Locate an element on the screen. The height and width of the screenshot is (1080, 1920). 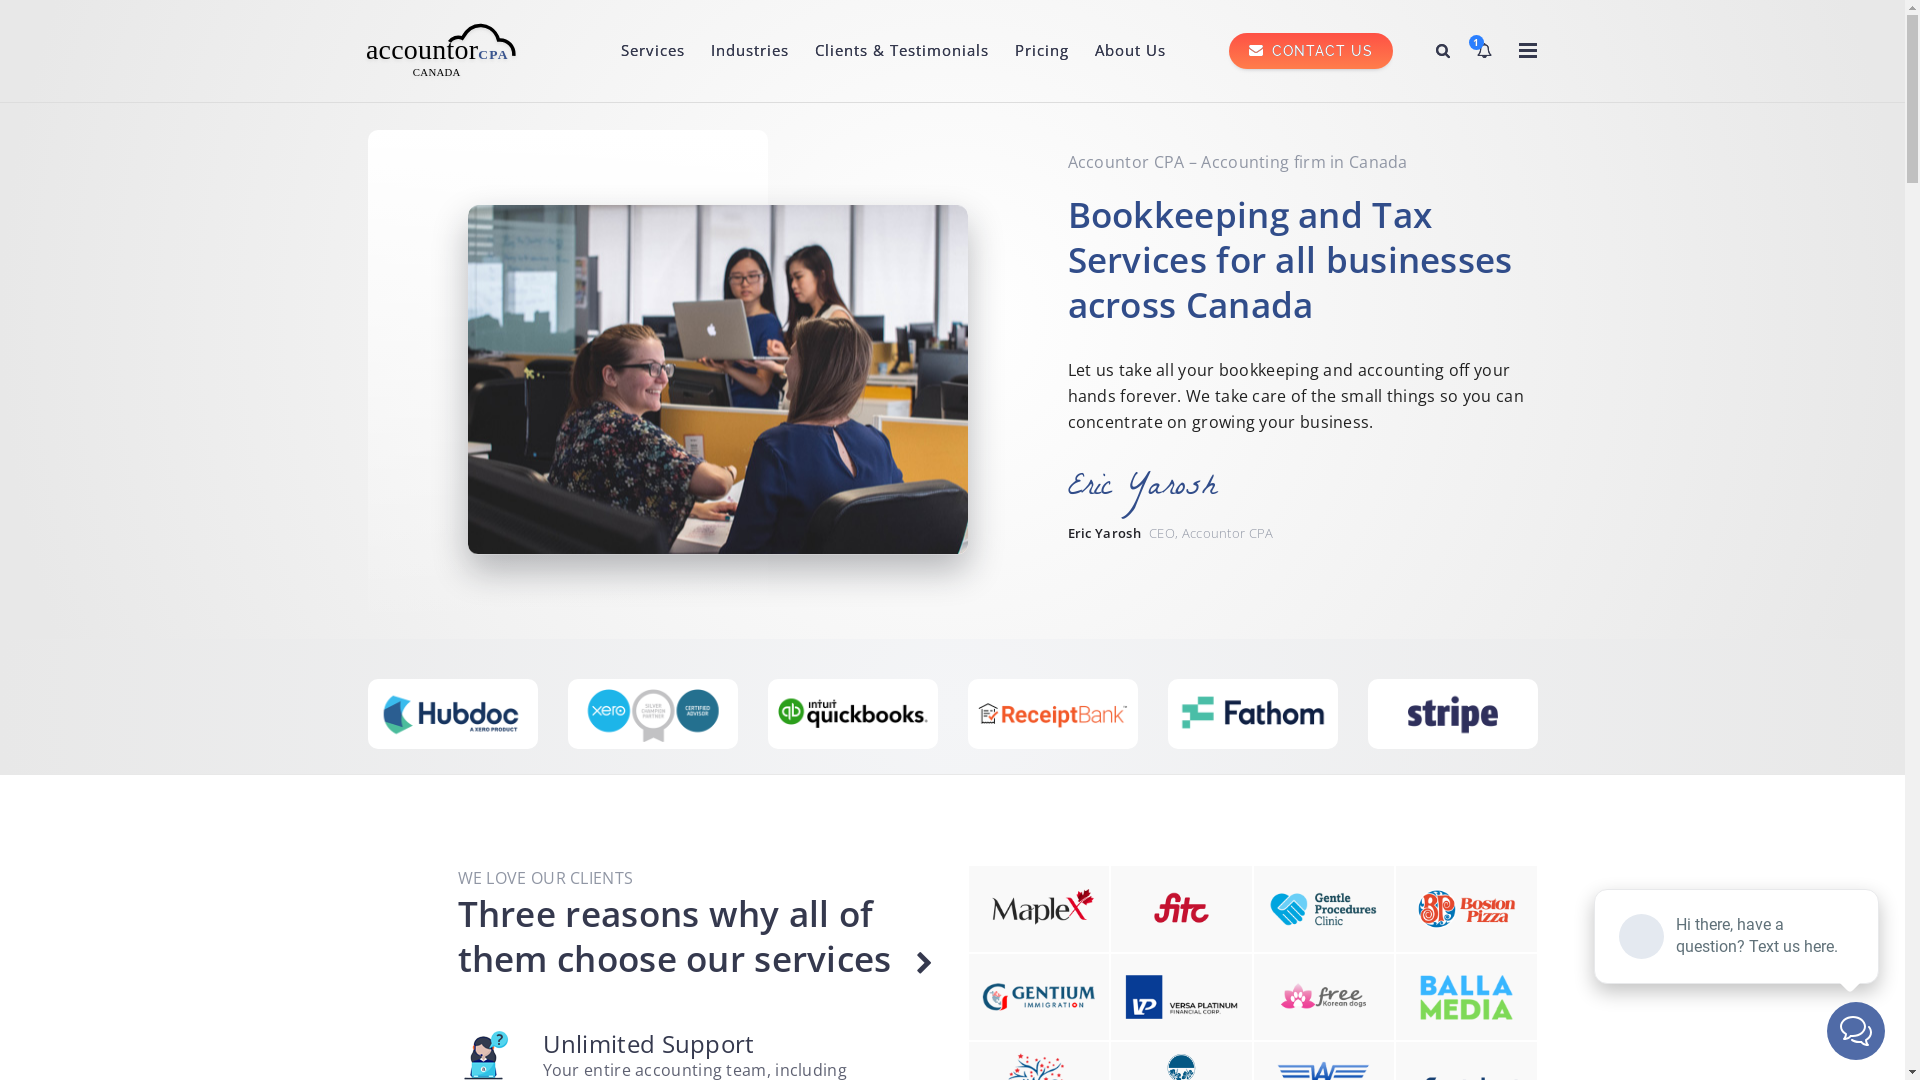
Quickbooks is located at coordinates (1053, 716).